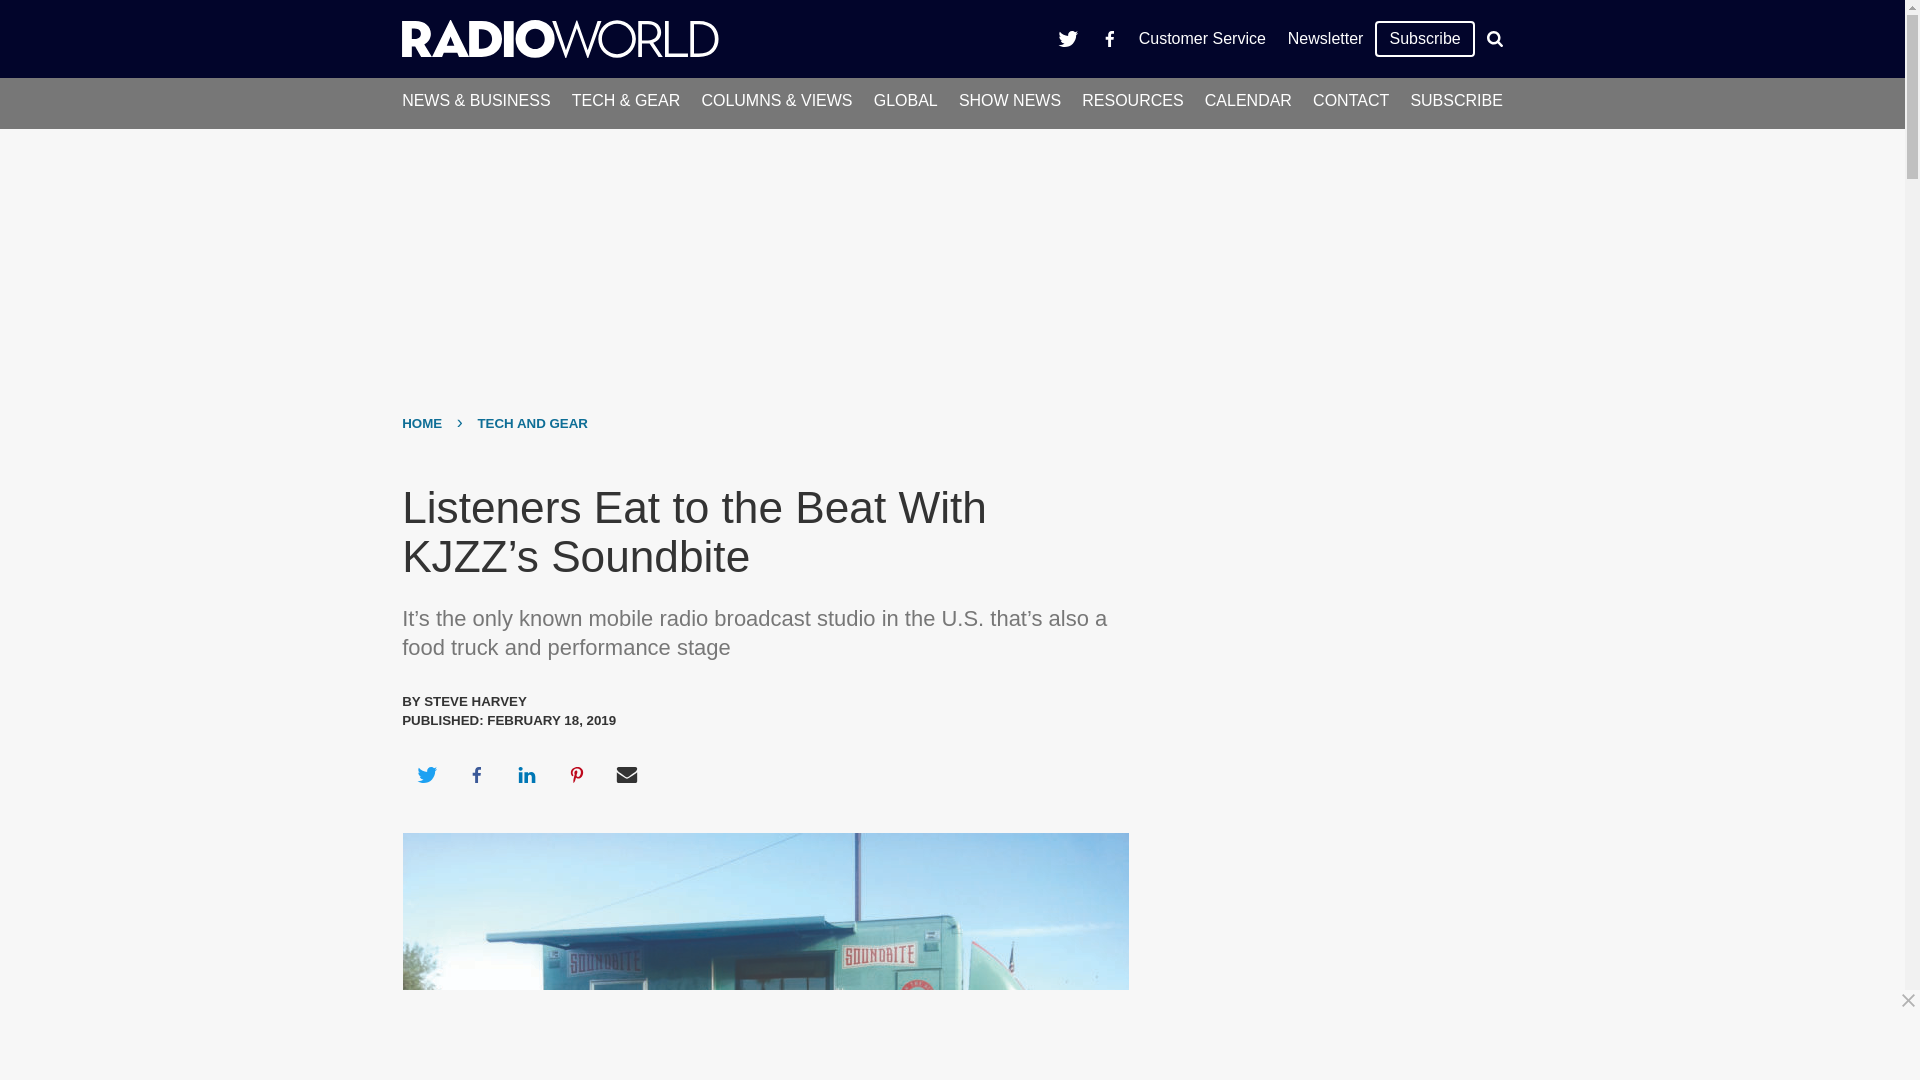 The width and height of the screenshot is (1920, 1080). Describe the element at coordinates (627, 774) in the screenshot. I see `Share via Email` at that location.